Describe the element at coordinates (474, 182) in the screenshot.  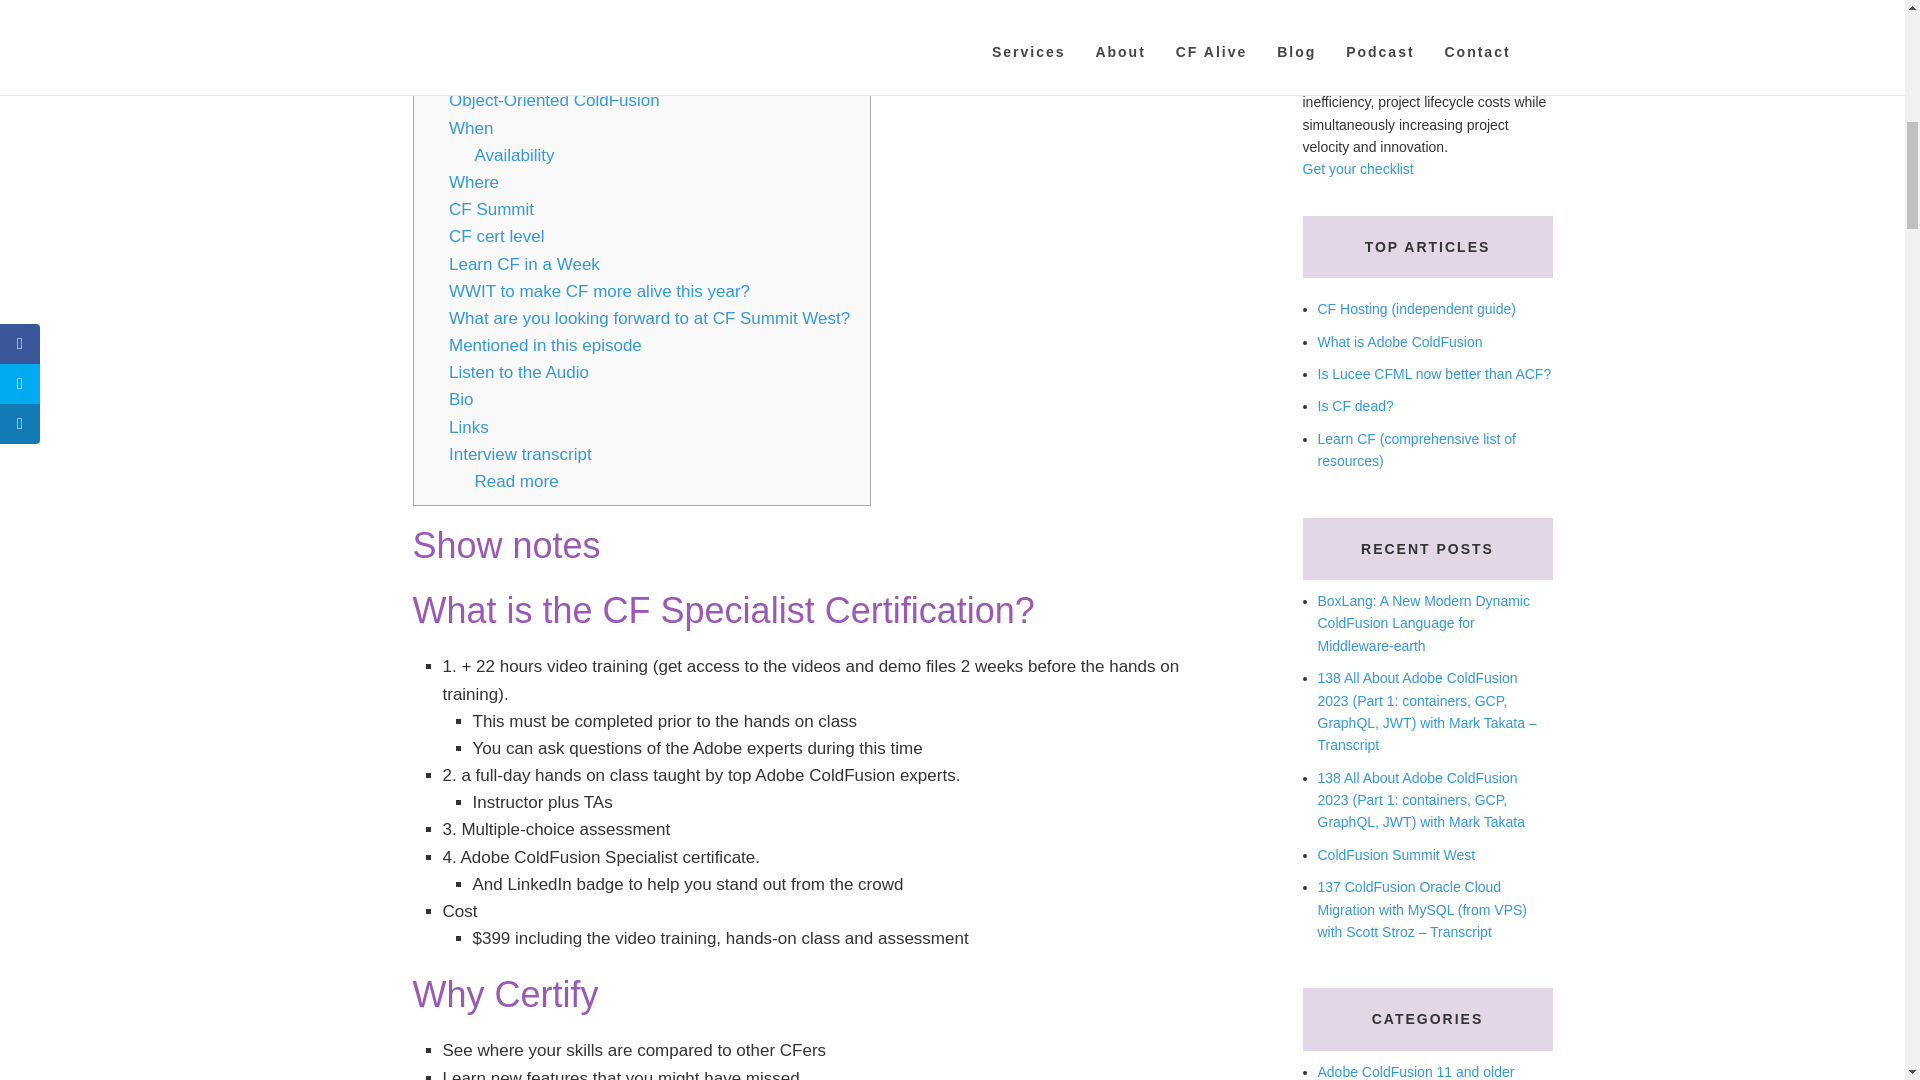
I see `Where` at that location.